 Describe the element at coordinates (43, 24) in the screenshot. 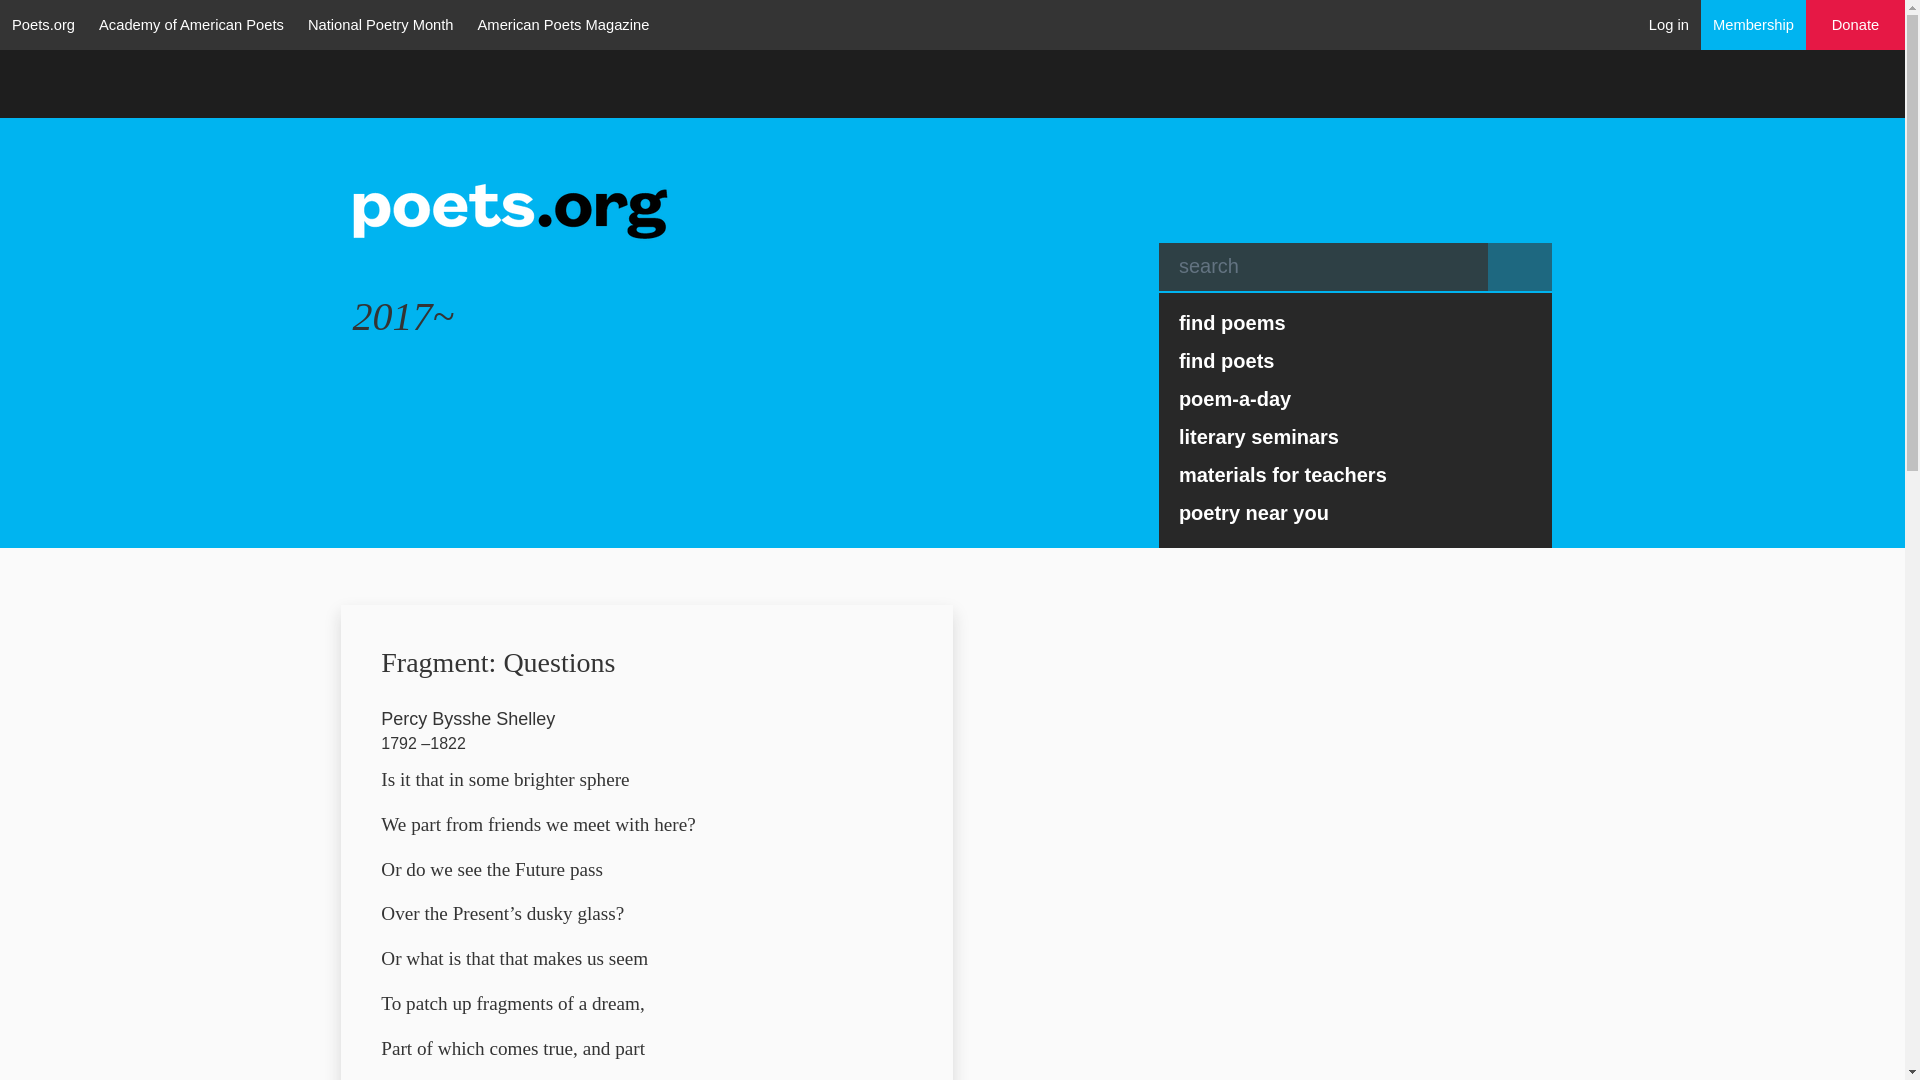

I see `Poets.org` at that location.